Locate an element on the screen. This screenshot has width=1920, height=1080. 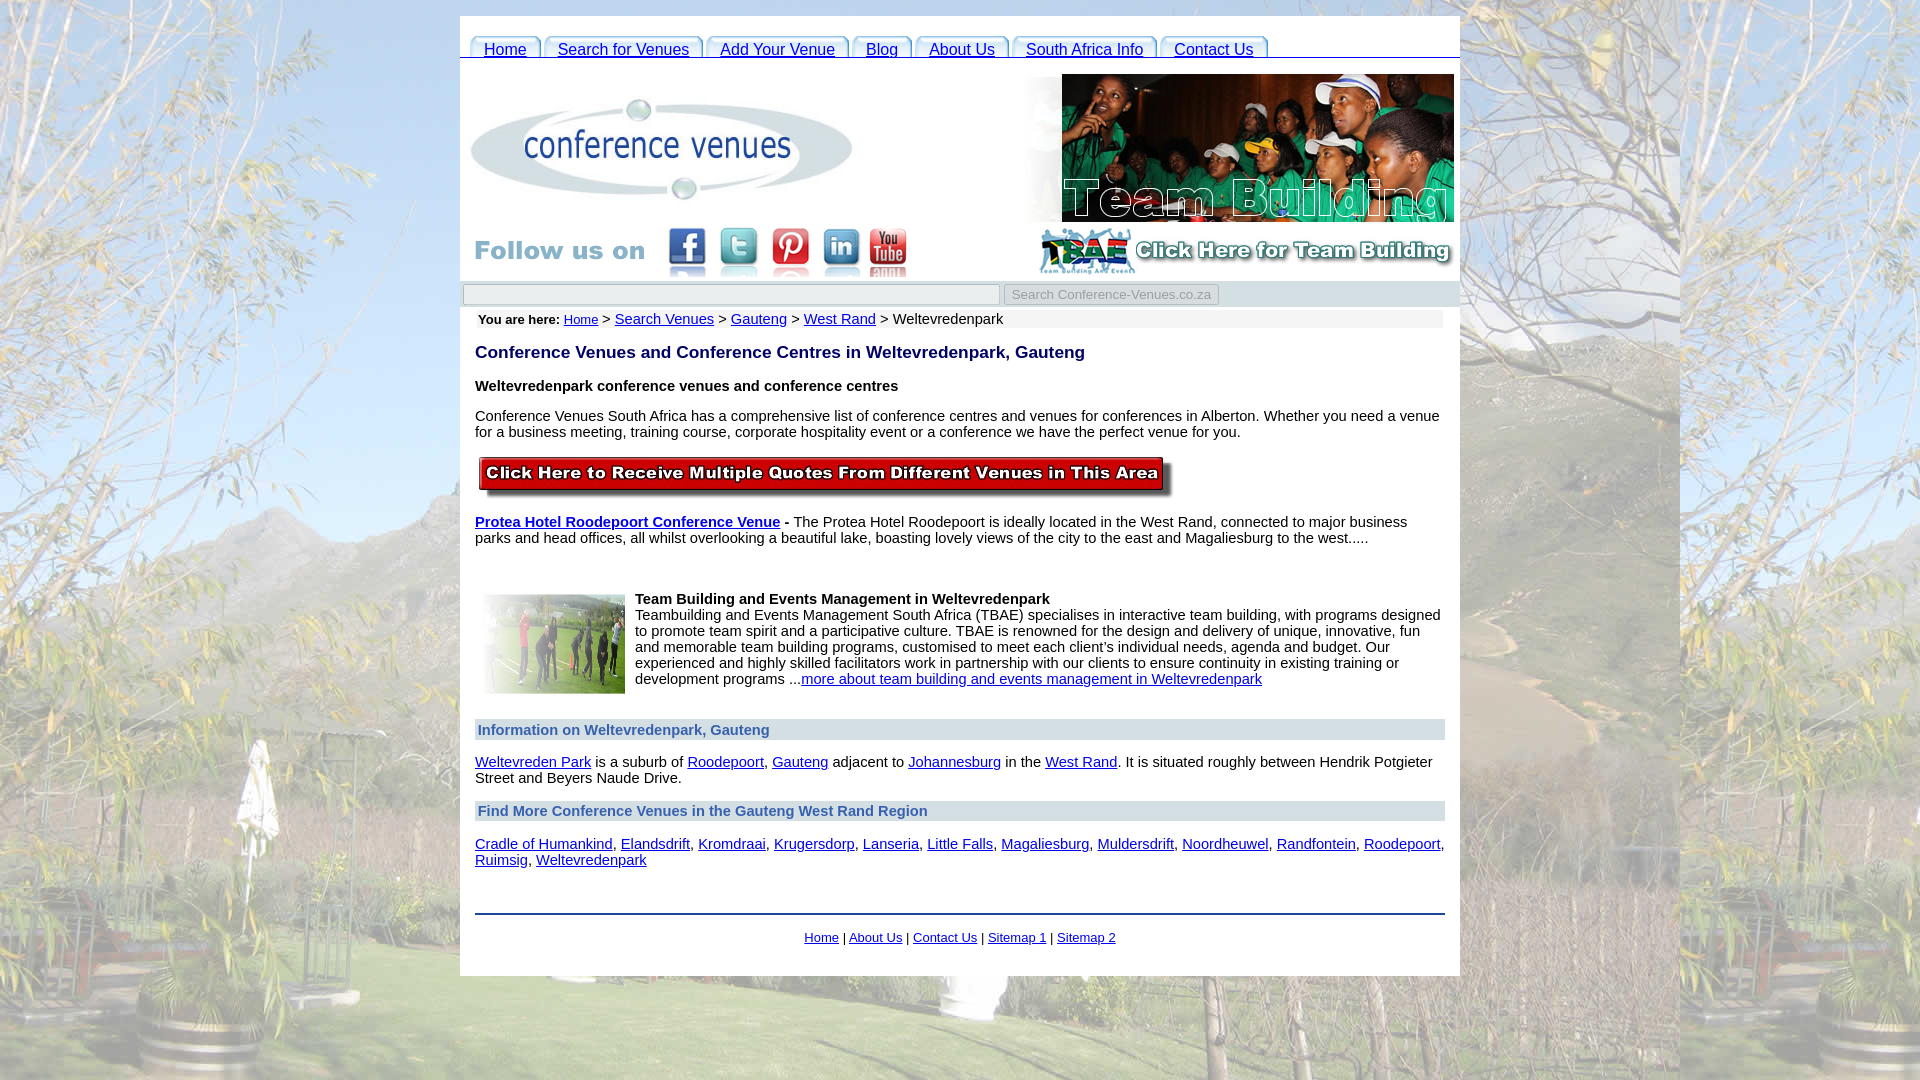
Search Conference Venues is located at coordinates (624, 48).